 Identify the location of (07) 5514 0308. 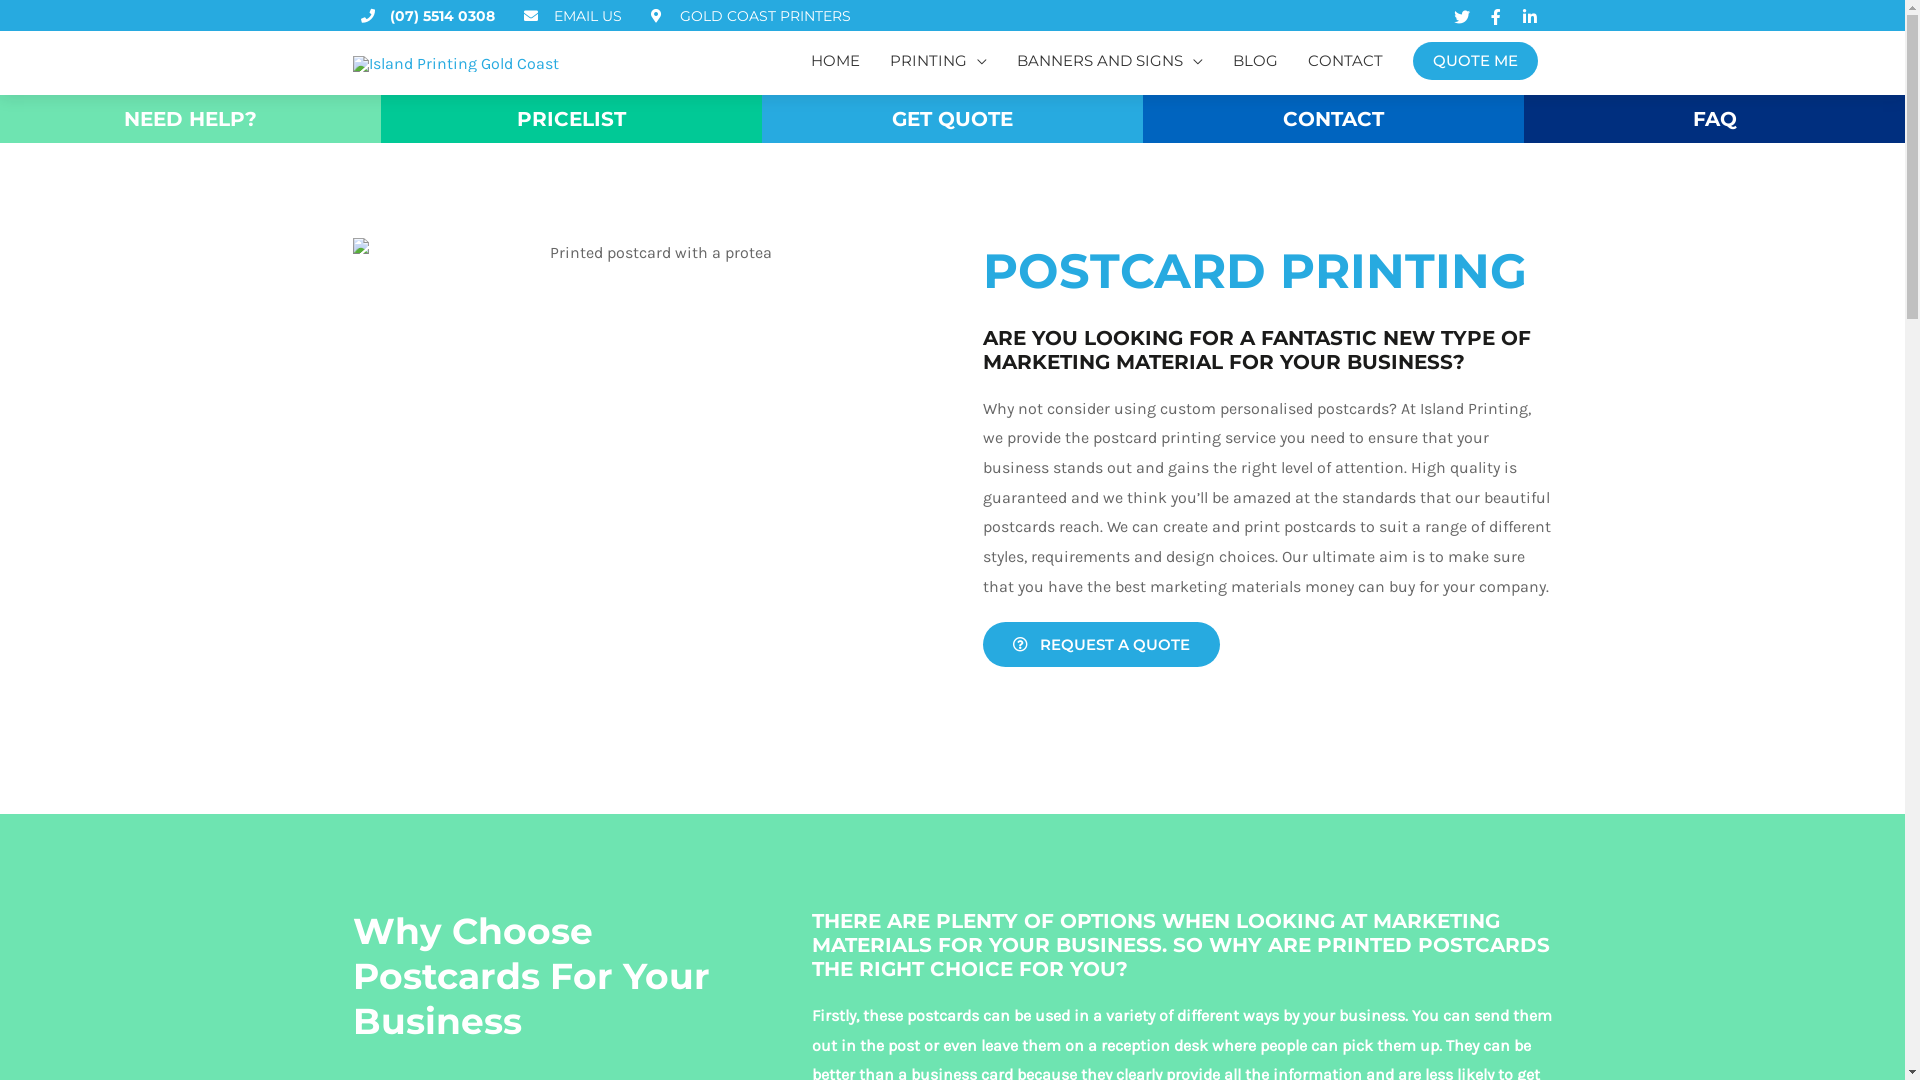
(428, 16).